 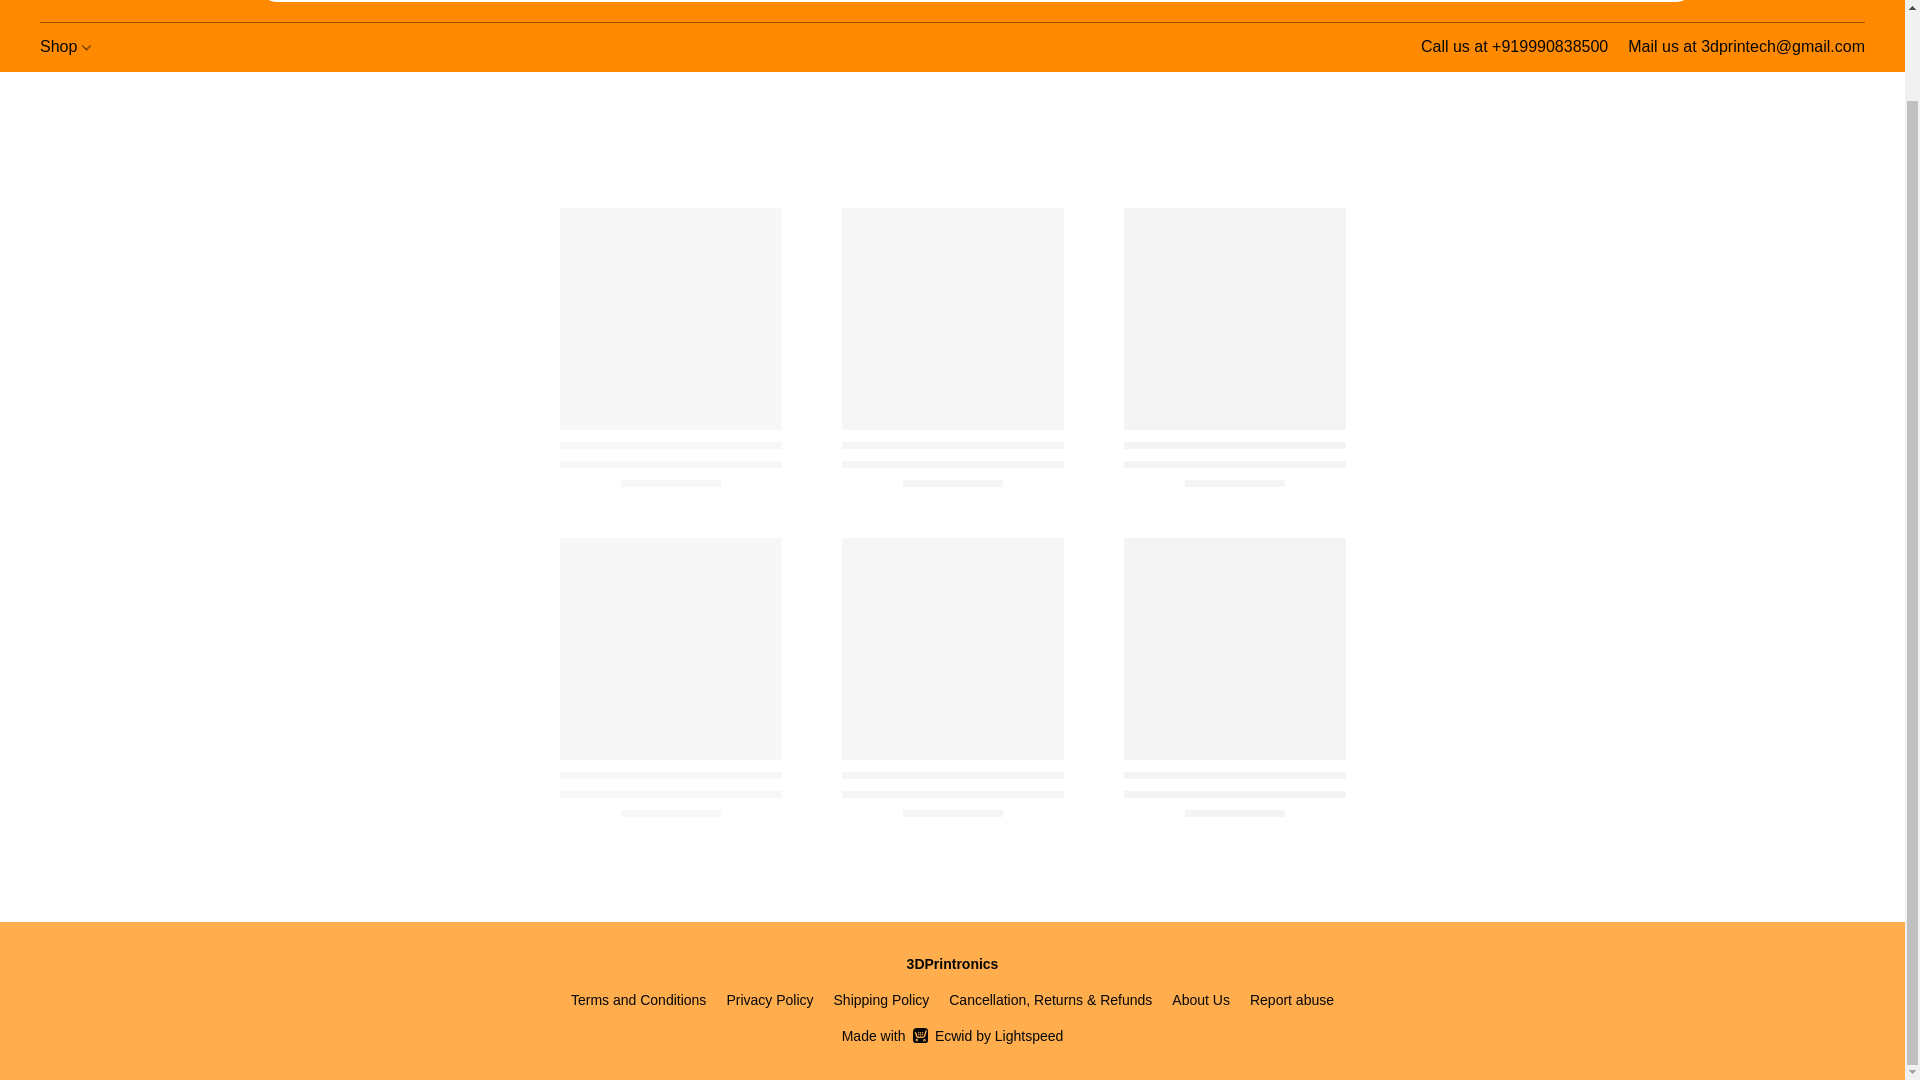 What do you see at coordinates (1200, 1000) in the screenshot?
I see `About Us` at bounding box center [1200, 1000].